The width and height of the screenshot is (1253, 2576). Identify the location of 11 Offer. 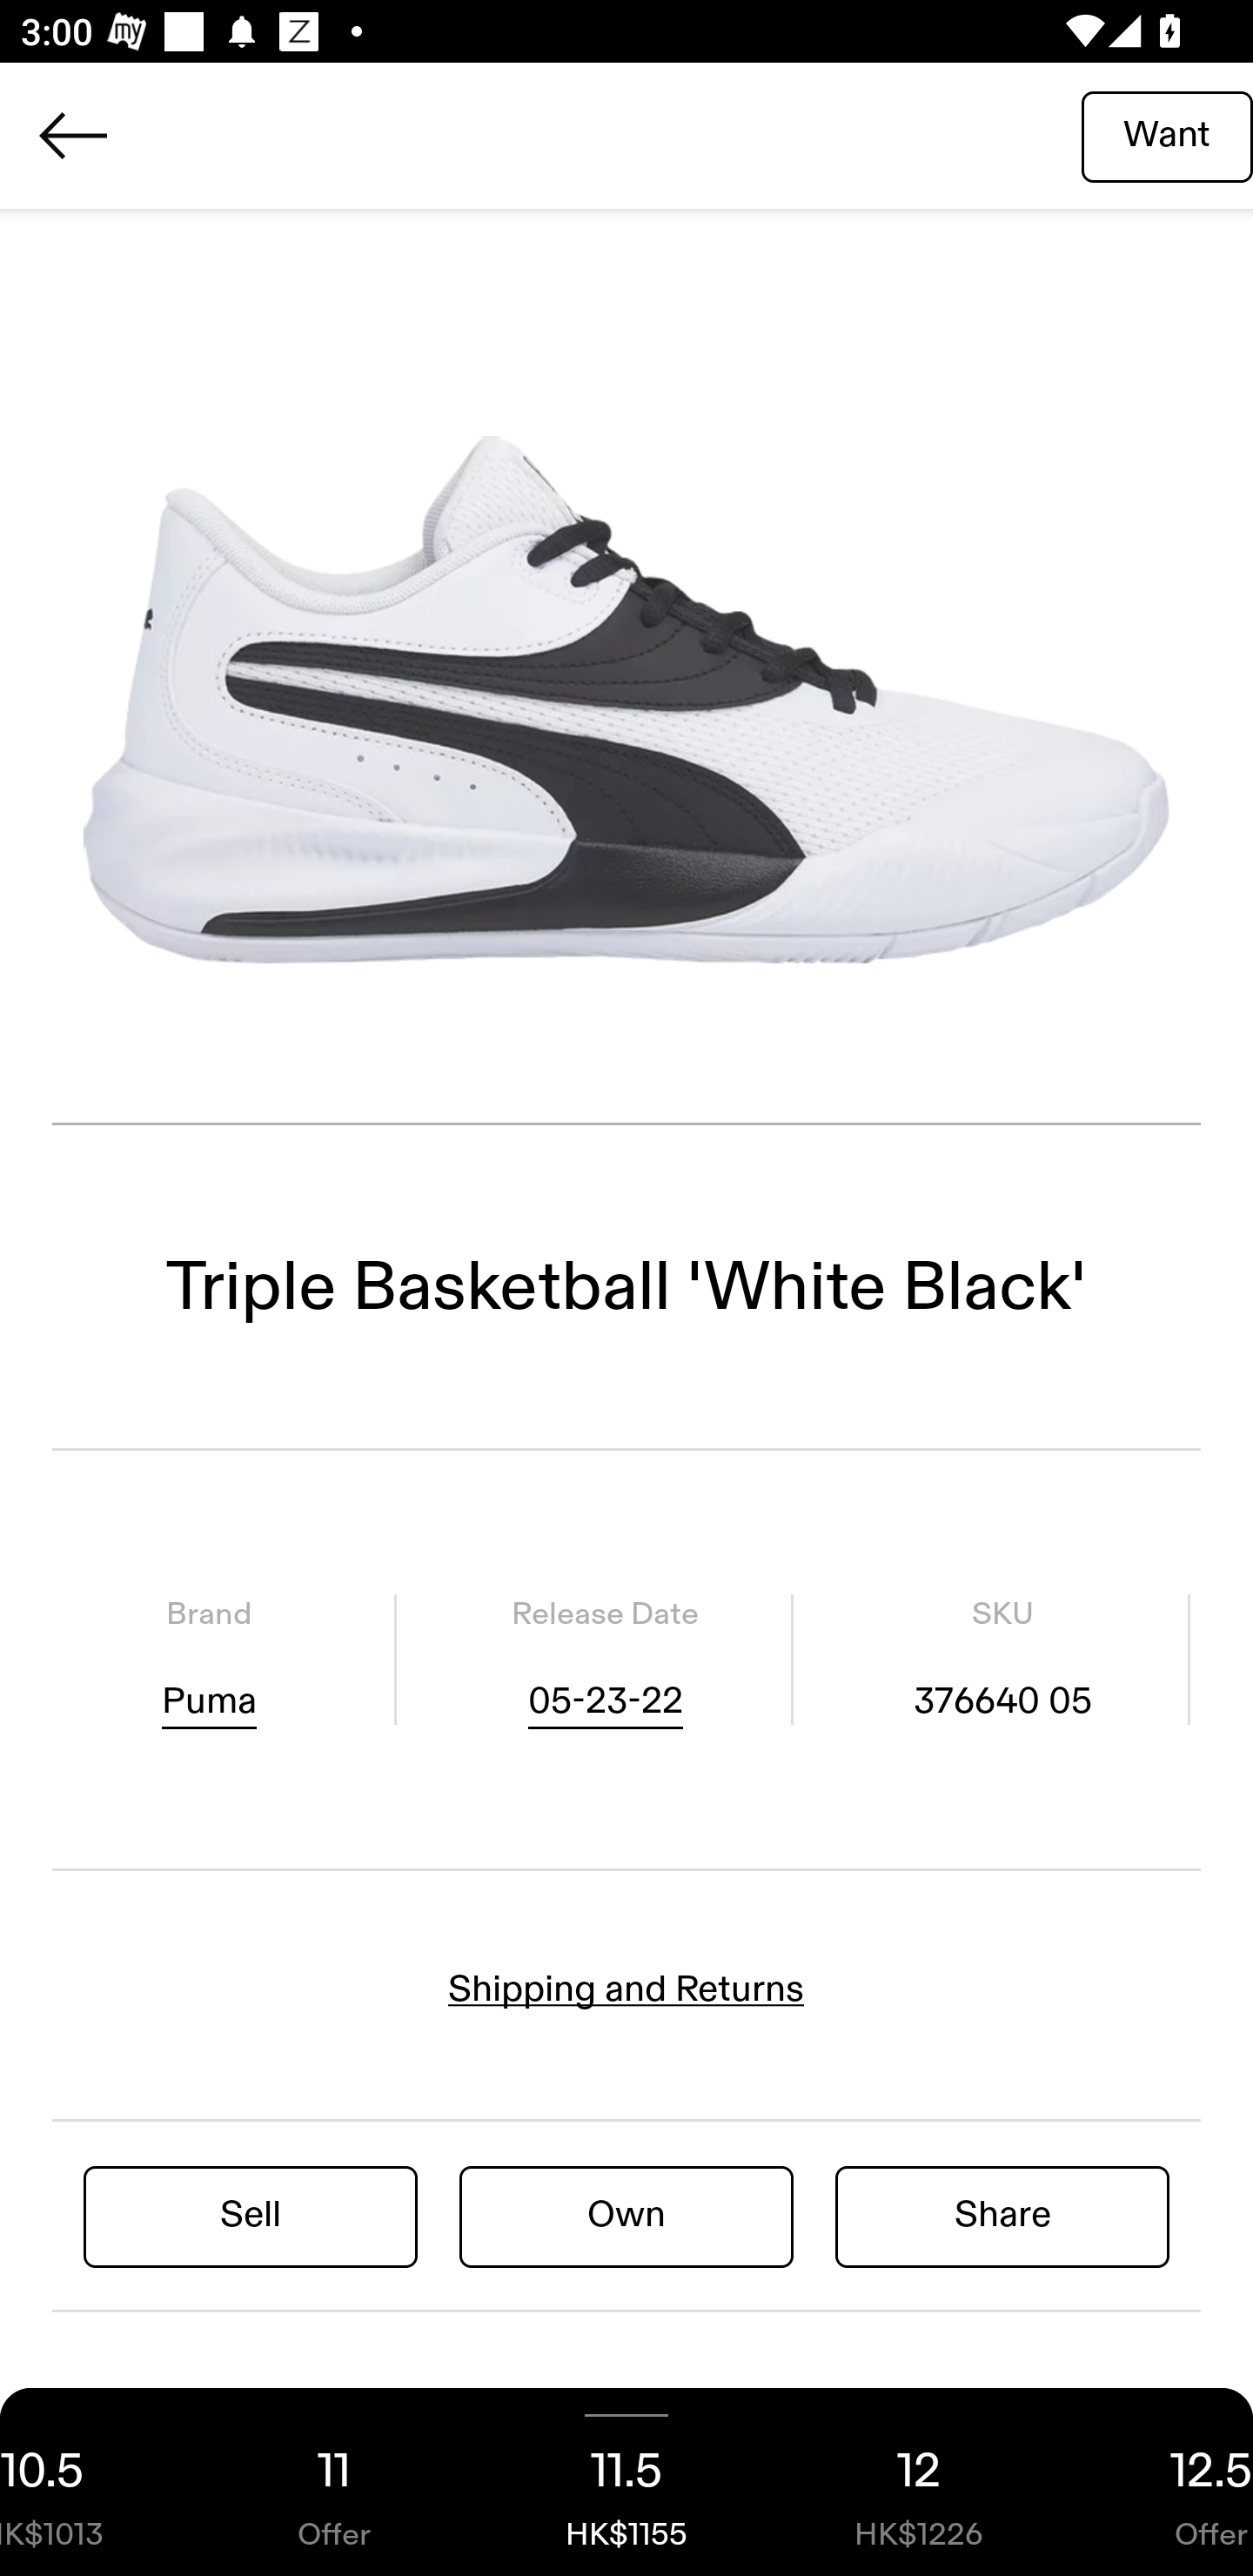
(334, 2482).